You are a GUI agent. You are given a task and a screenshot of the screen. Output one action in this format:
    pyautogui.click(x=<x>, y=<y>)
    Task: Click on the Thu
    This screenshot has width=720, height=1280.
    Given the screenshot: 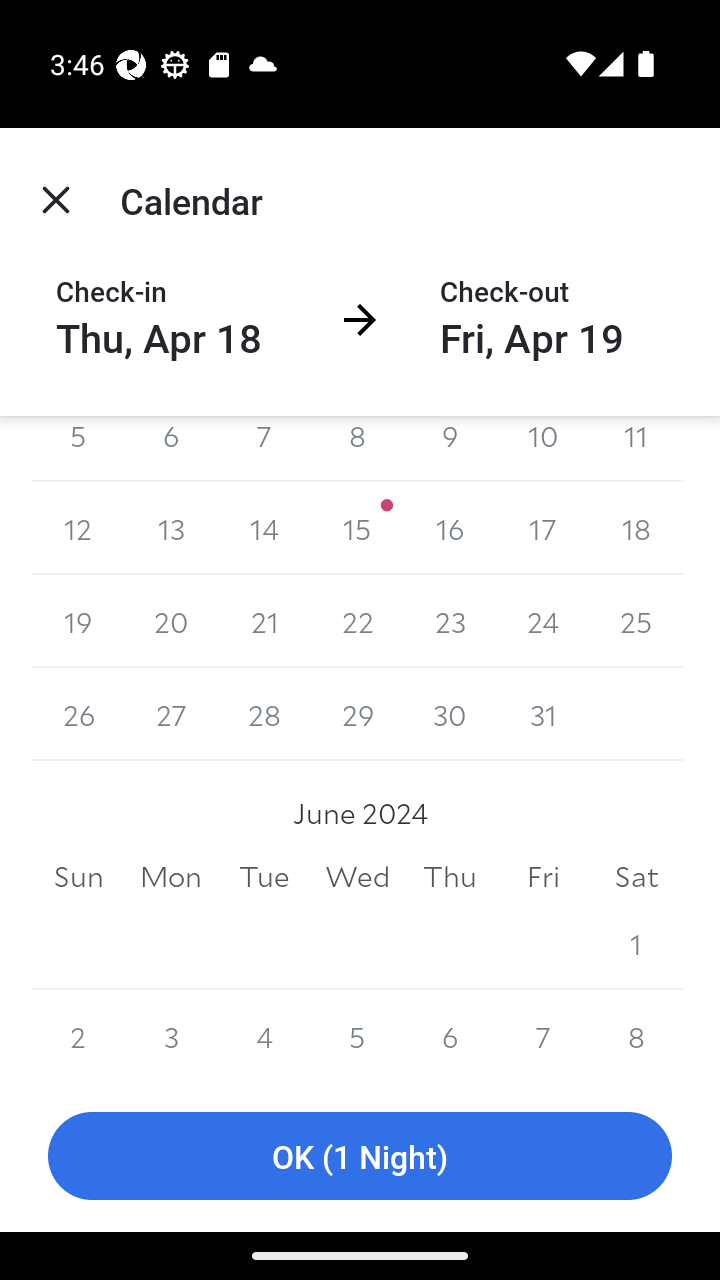 What is the action you would take?
    pyautogui.click(x=450, y=876)
    